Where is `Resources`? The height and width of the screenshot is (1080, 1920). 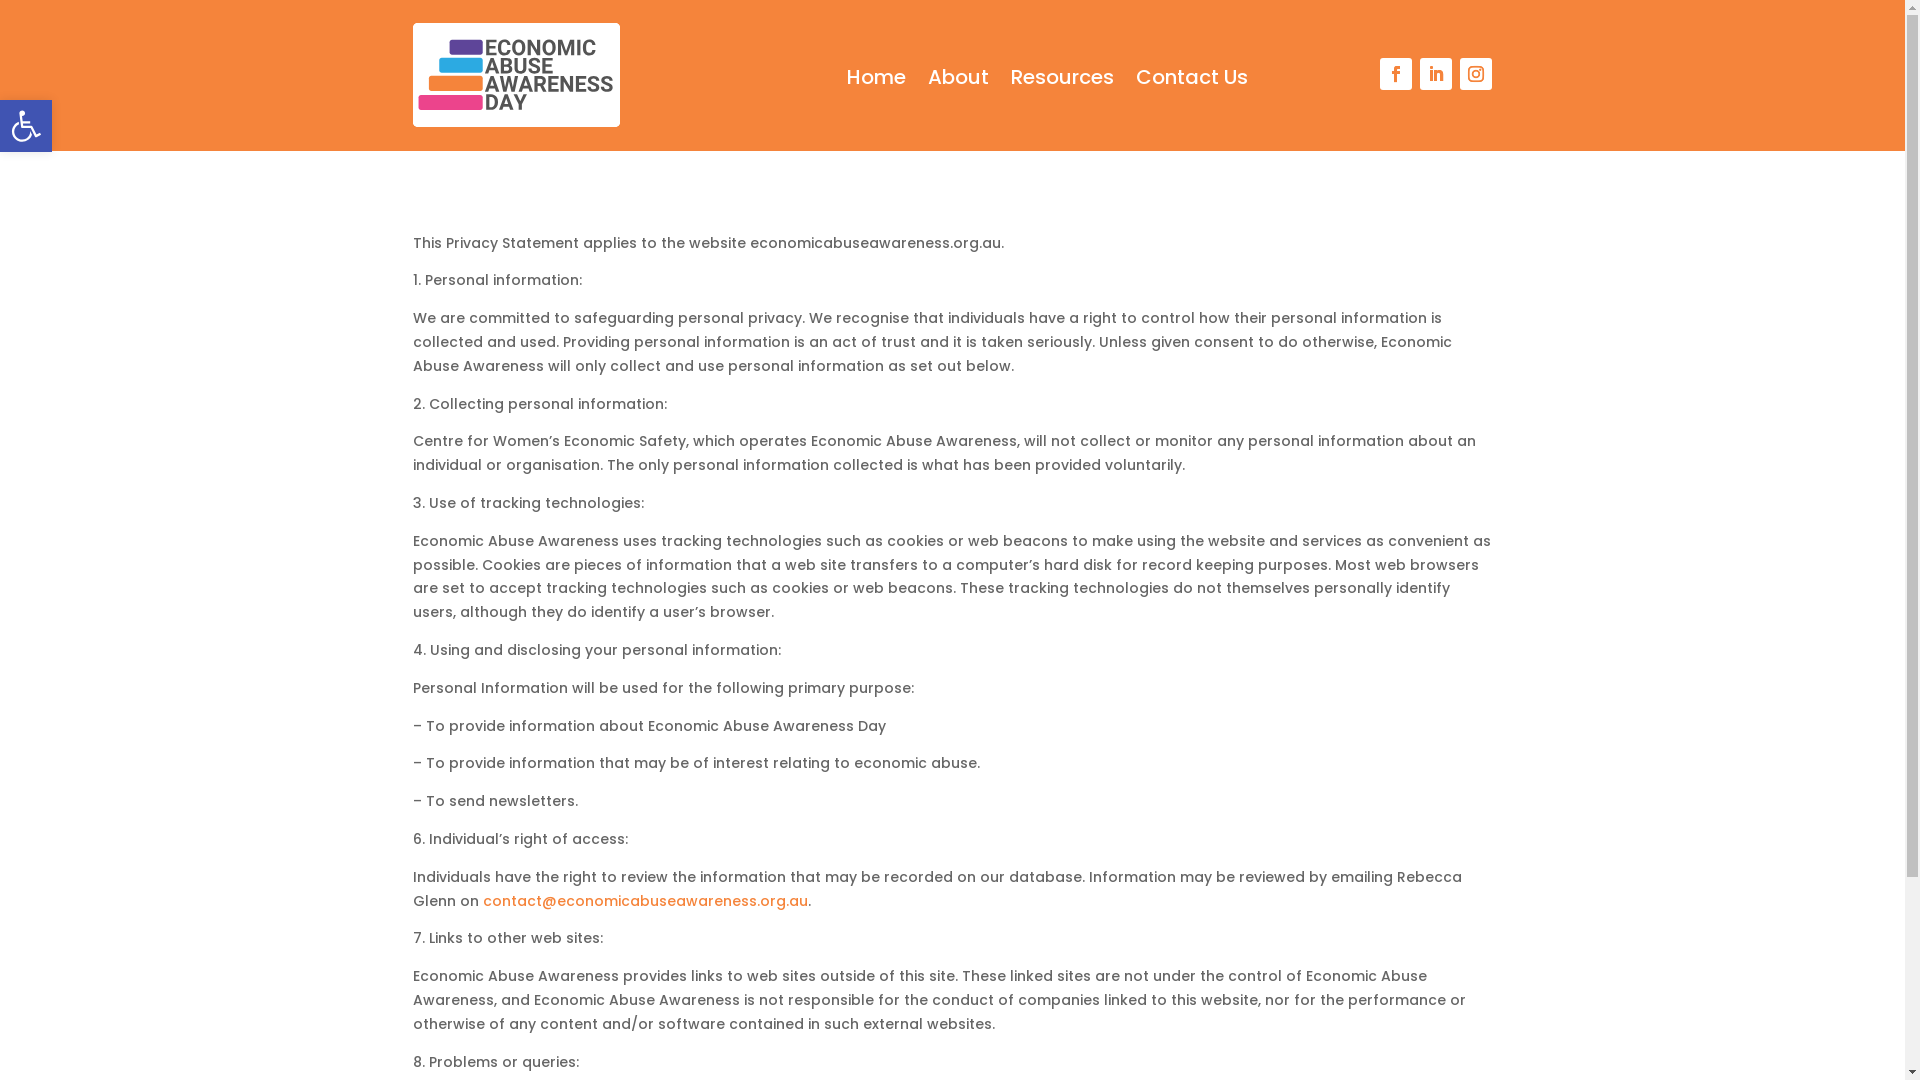 Resources is located at coordinates (1062, 81).